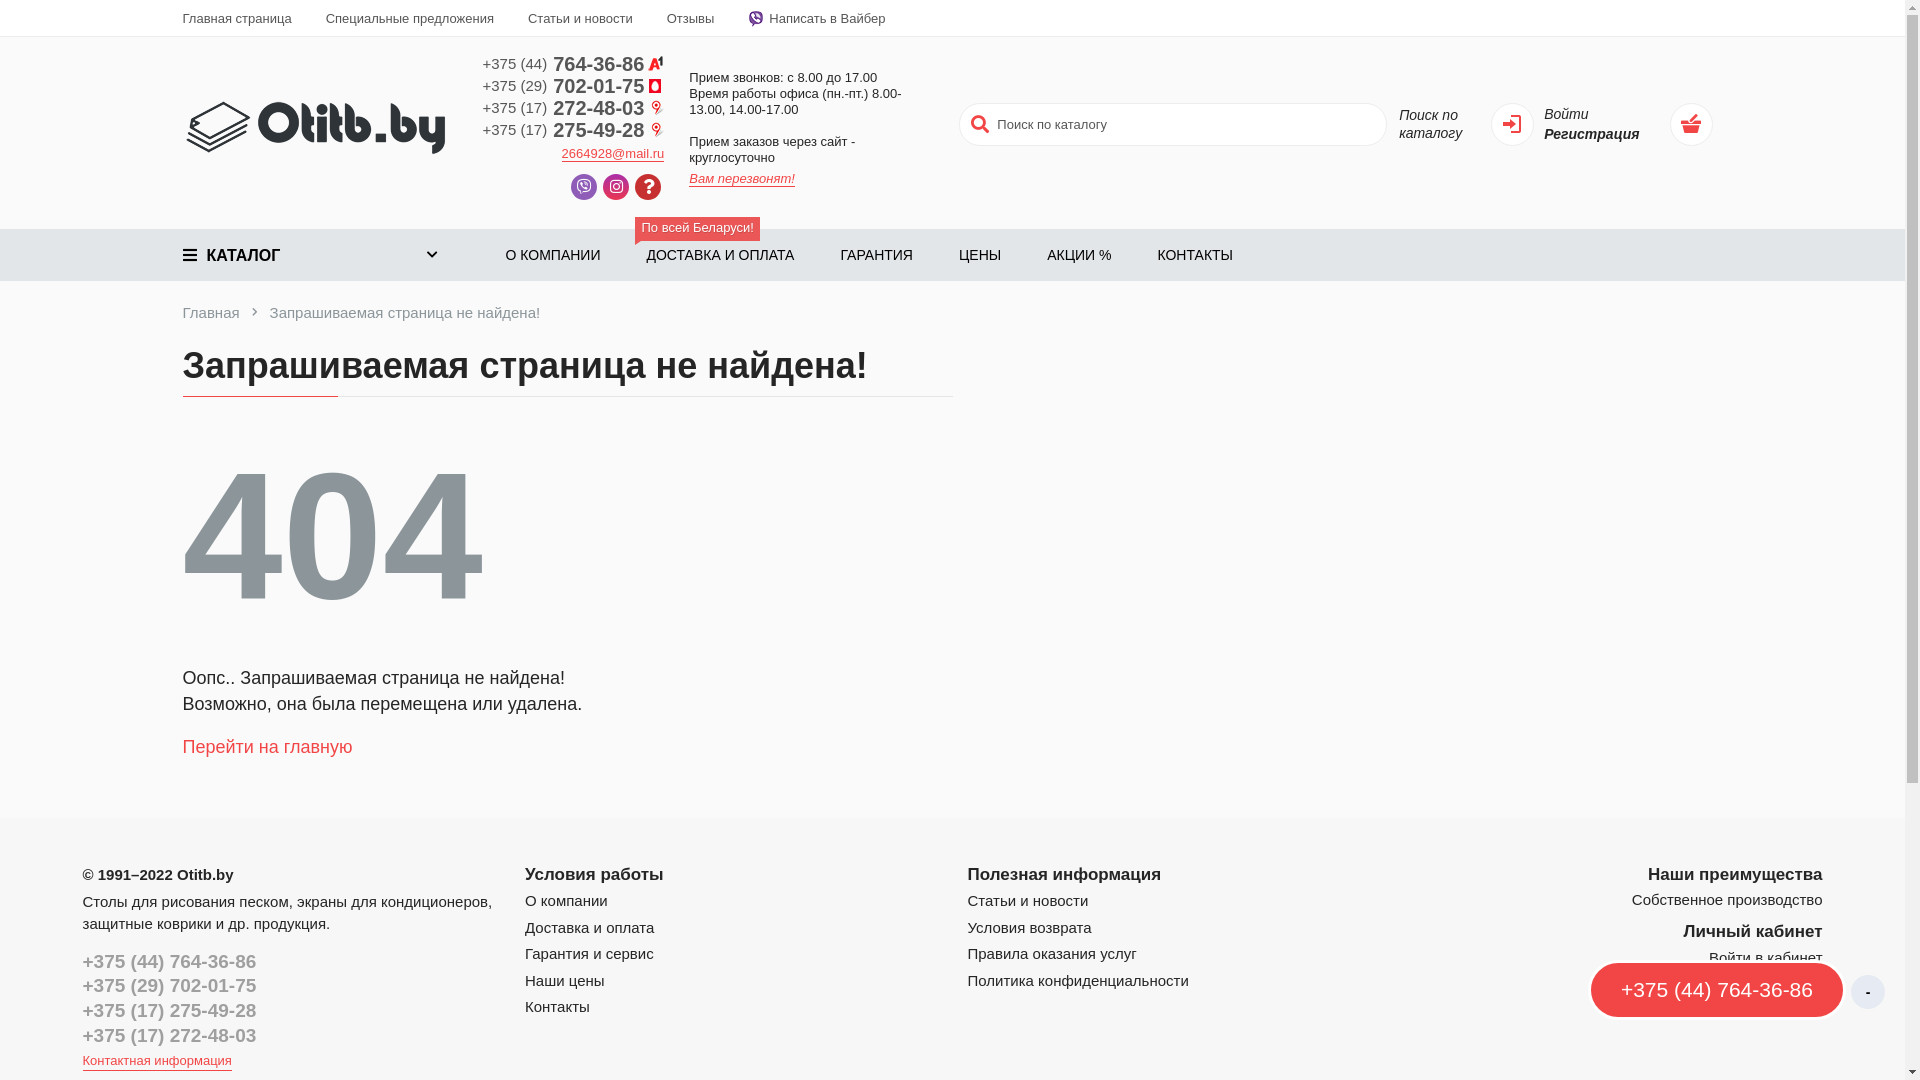 This screenshot has width=1920, height=1080. I want to click on +375 (17)
272-48-03, so click(573, 108).